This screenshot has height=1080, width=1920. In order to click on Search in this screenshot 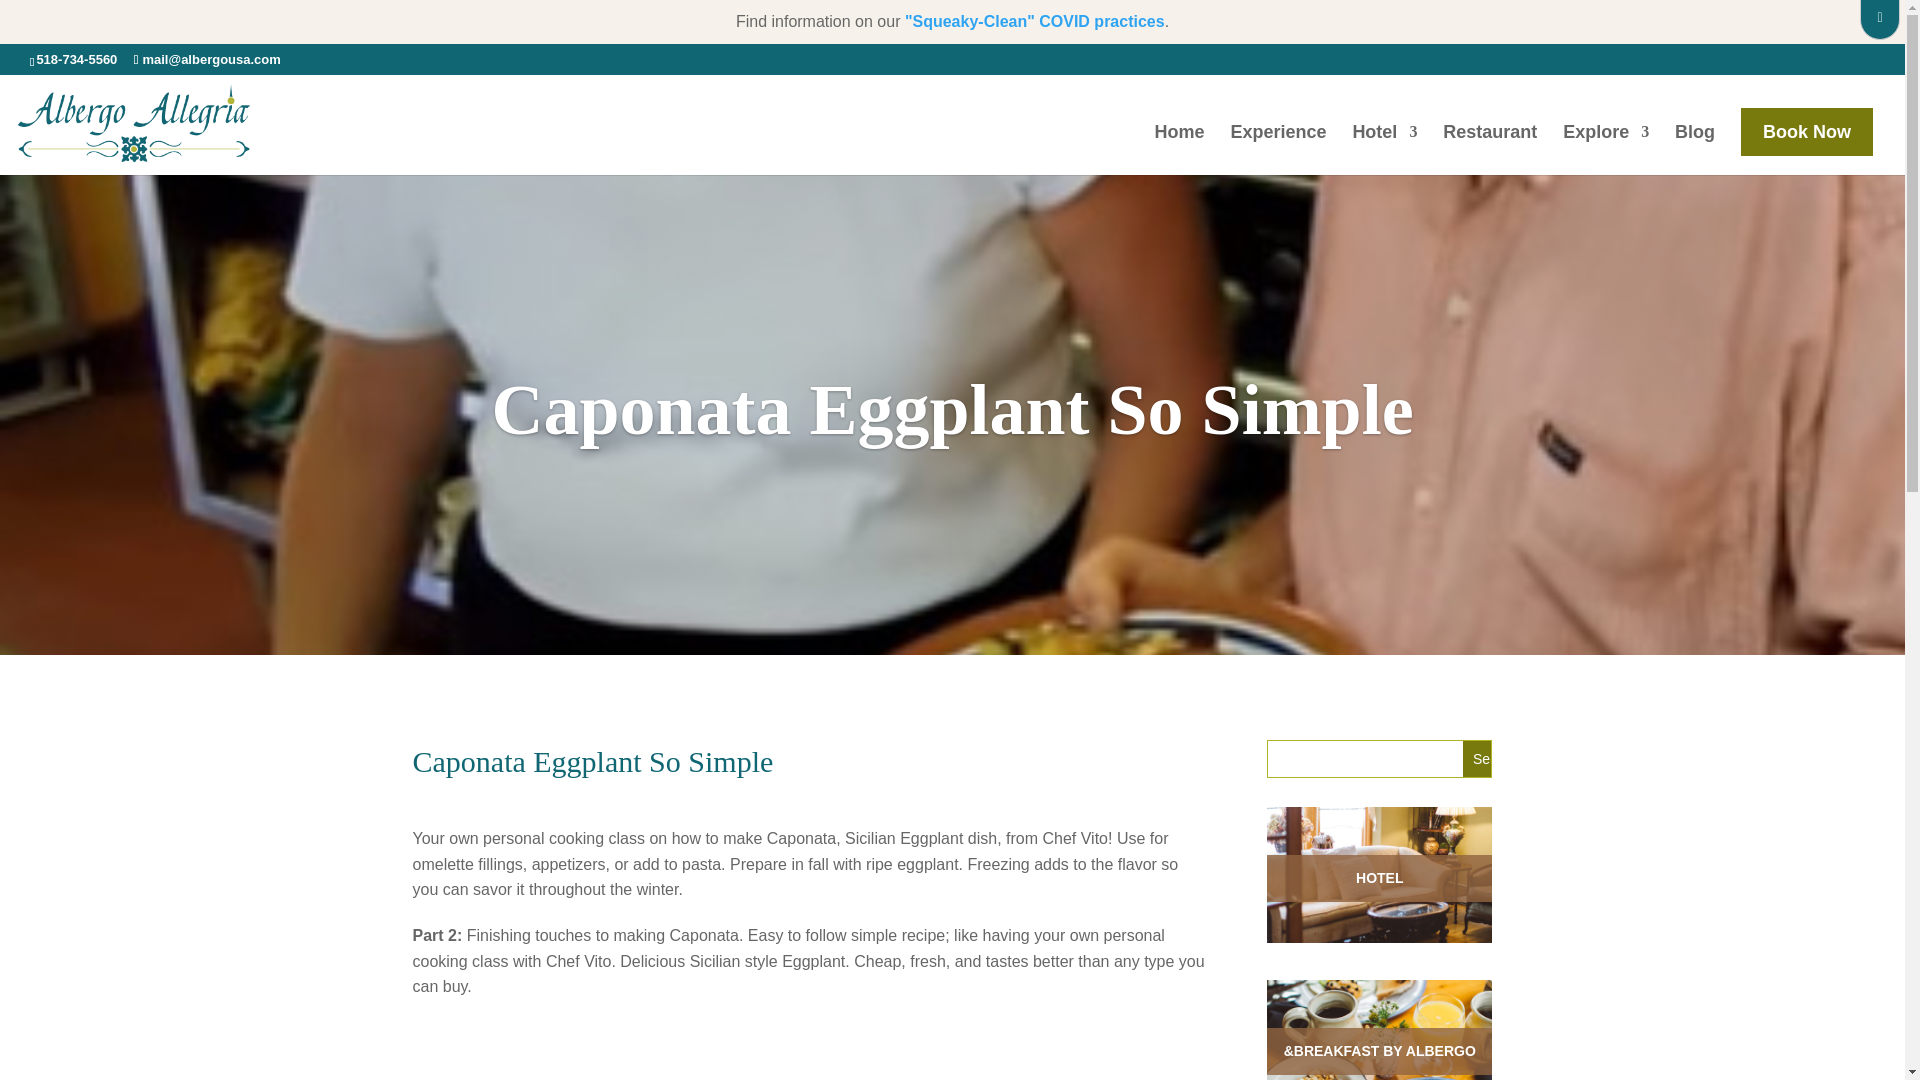, I will do `click(1494, 758)`.